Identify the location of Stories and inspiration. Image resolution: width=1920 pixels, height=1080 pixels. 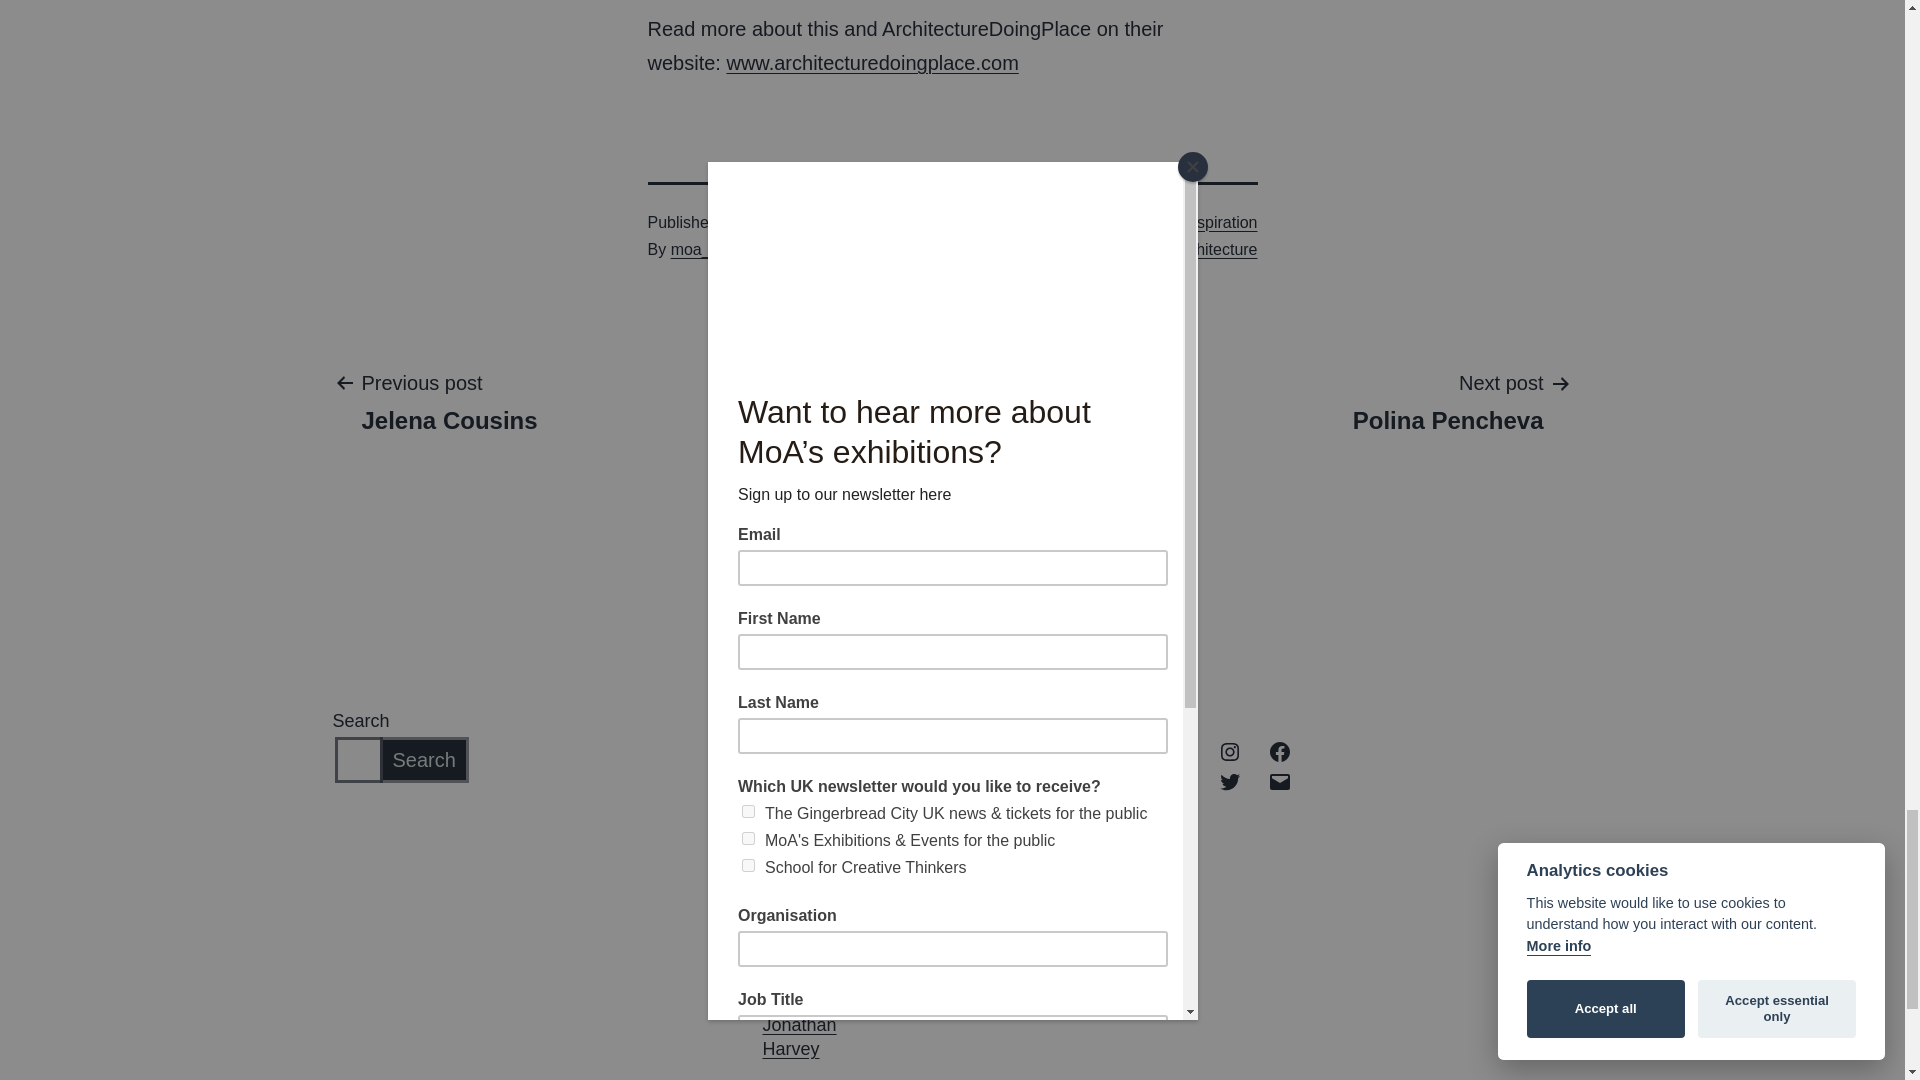
(871, 62).